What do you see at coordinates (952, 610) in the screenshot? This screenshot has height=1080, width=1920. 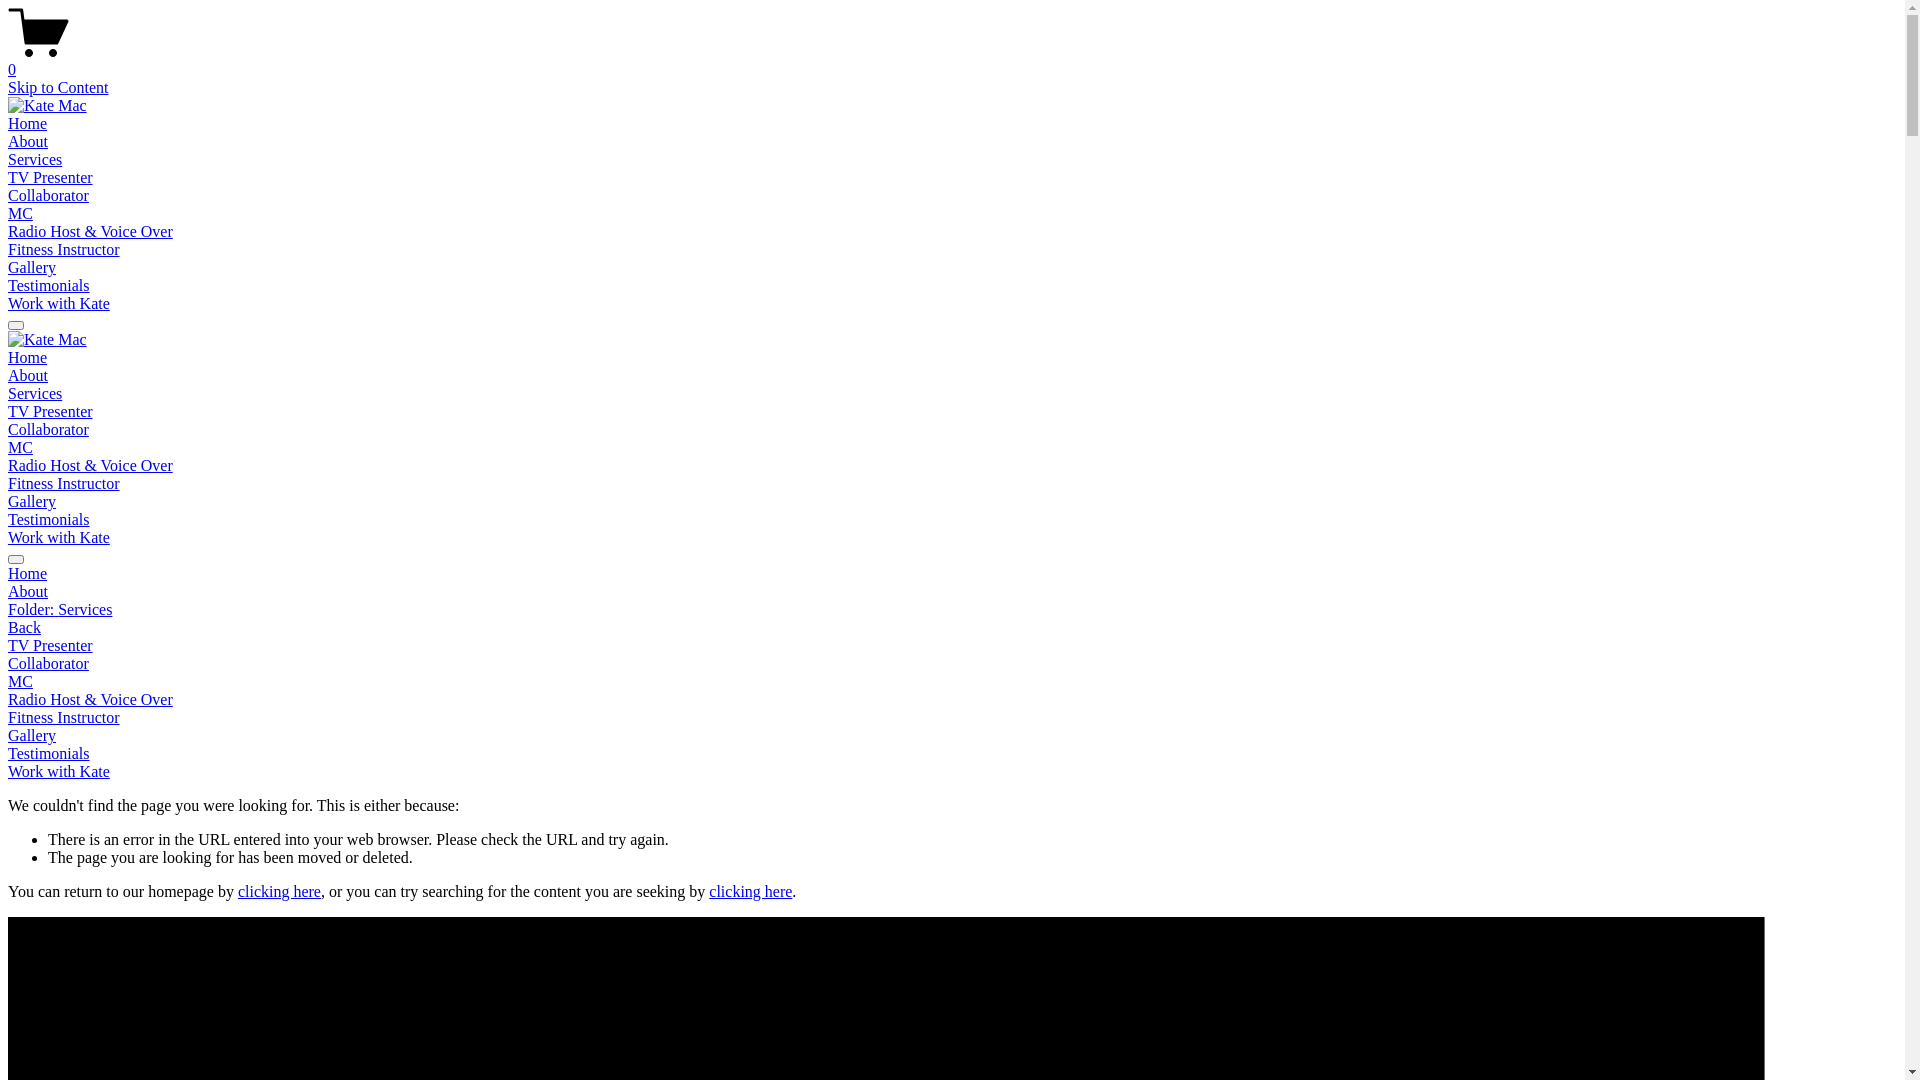 I see `Folder: Services` at bounding box center [952, 610].